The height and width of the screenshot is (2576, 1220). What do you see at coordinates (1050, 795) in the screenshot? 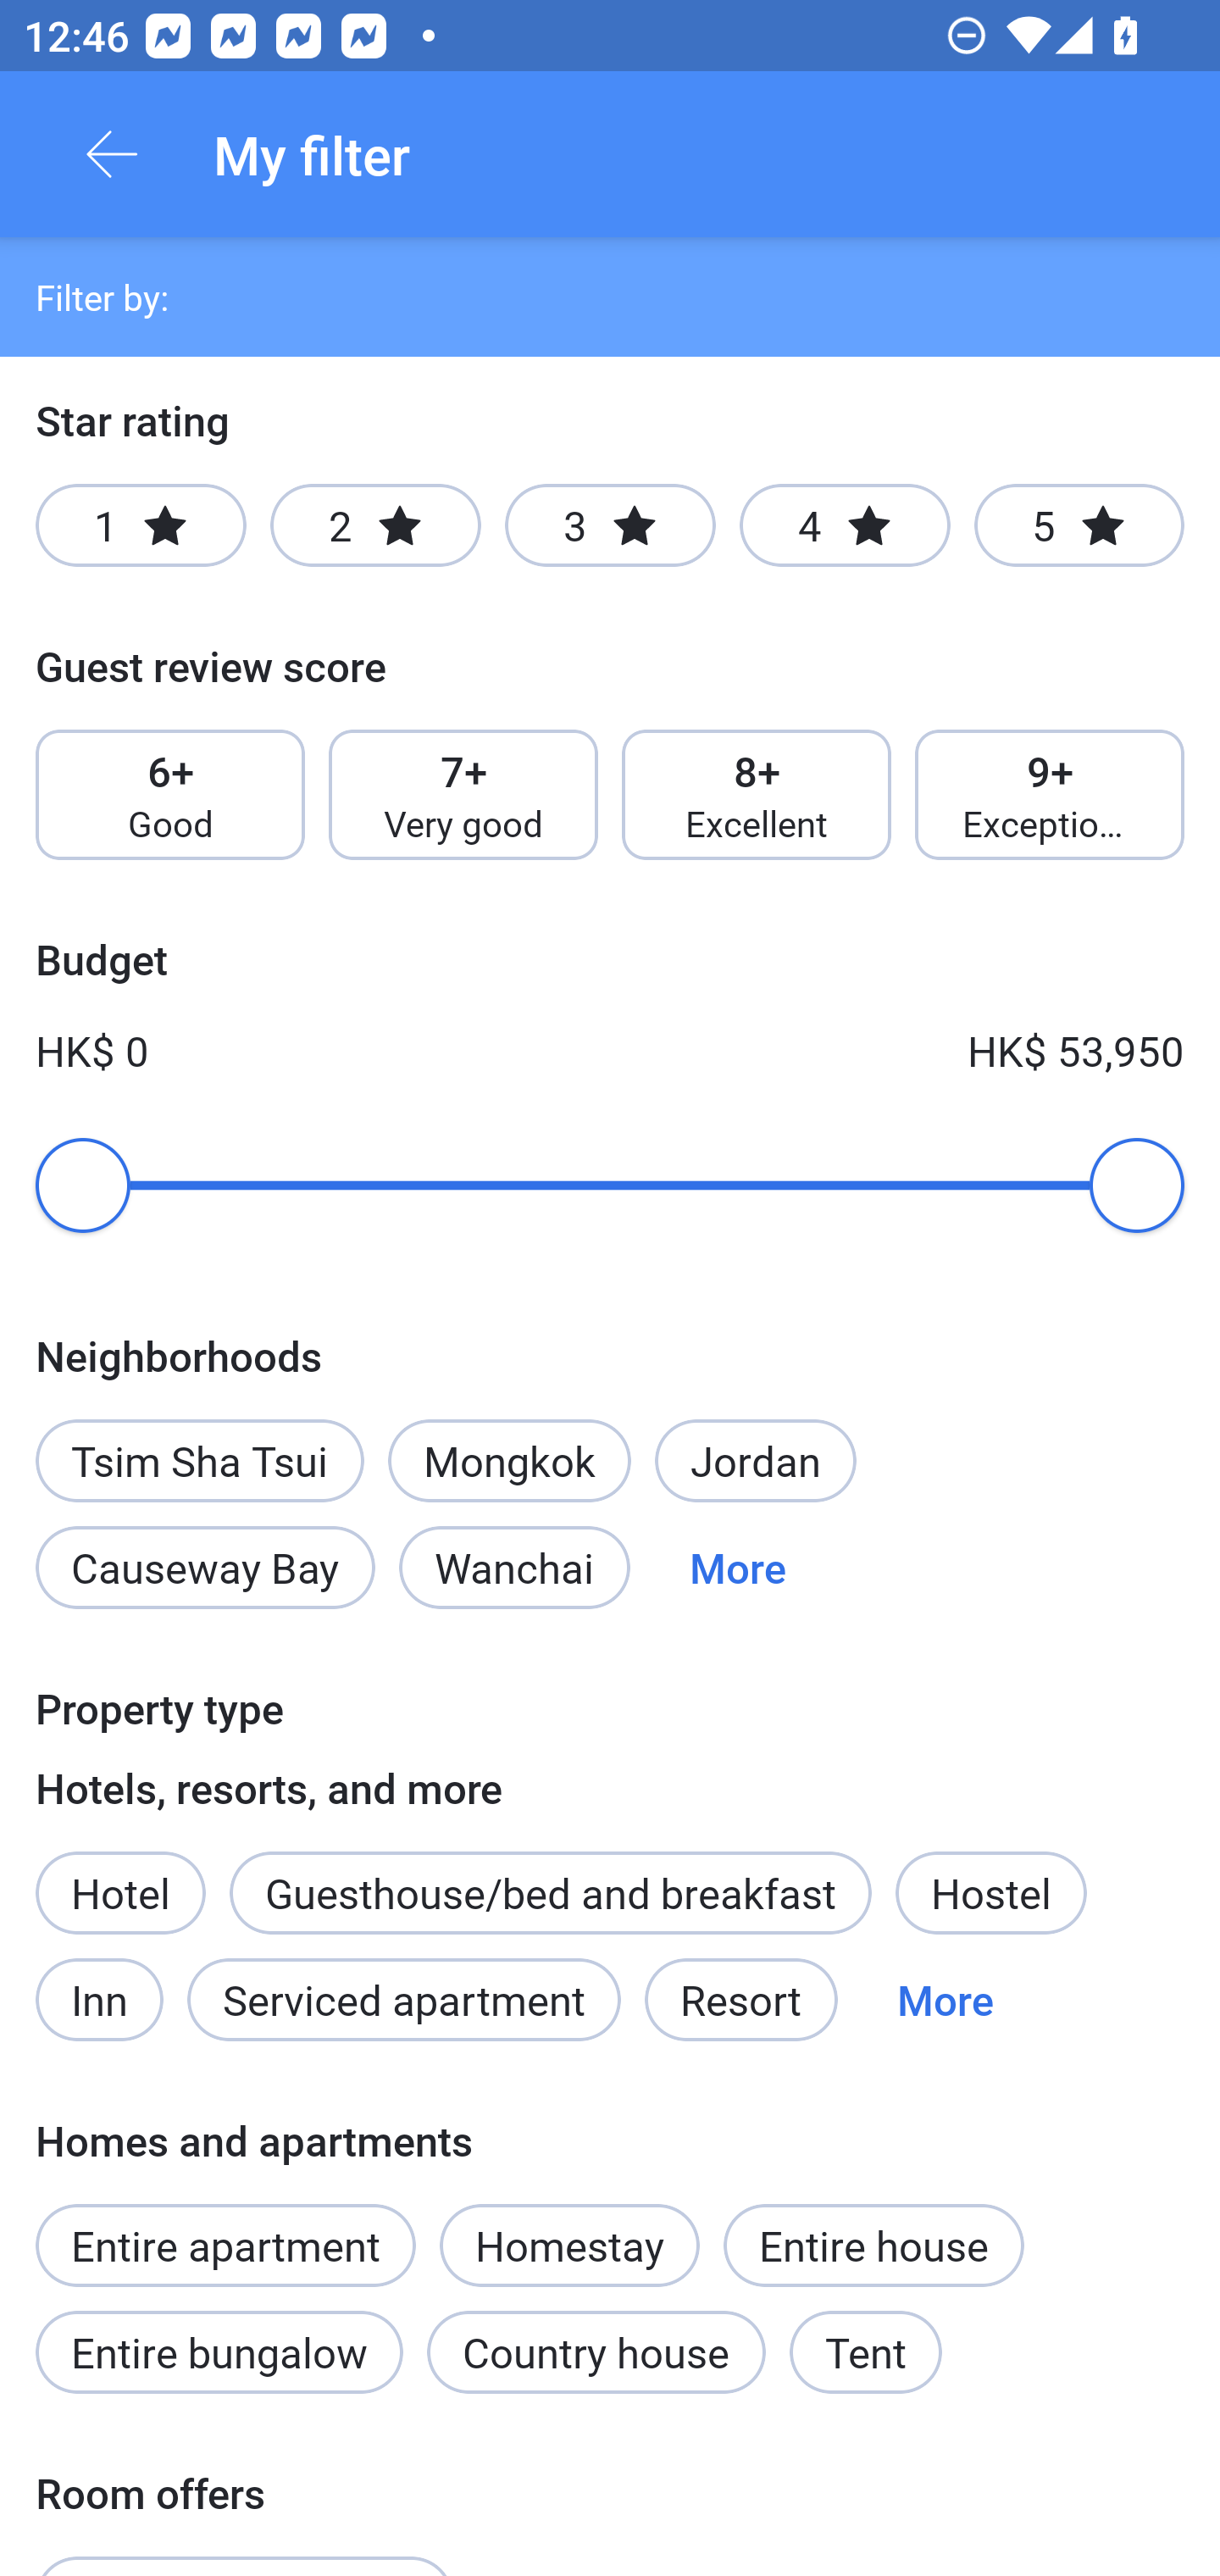
I see `9+ Exceptional` at bounding box center [1050, 795].